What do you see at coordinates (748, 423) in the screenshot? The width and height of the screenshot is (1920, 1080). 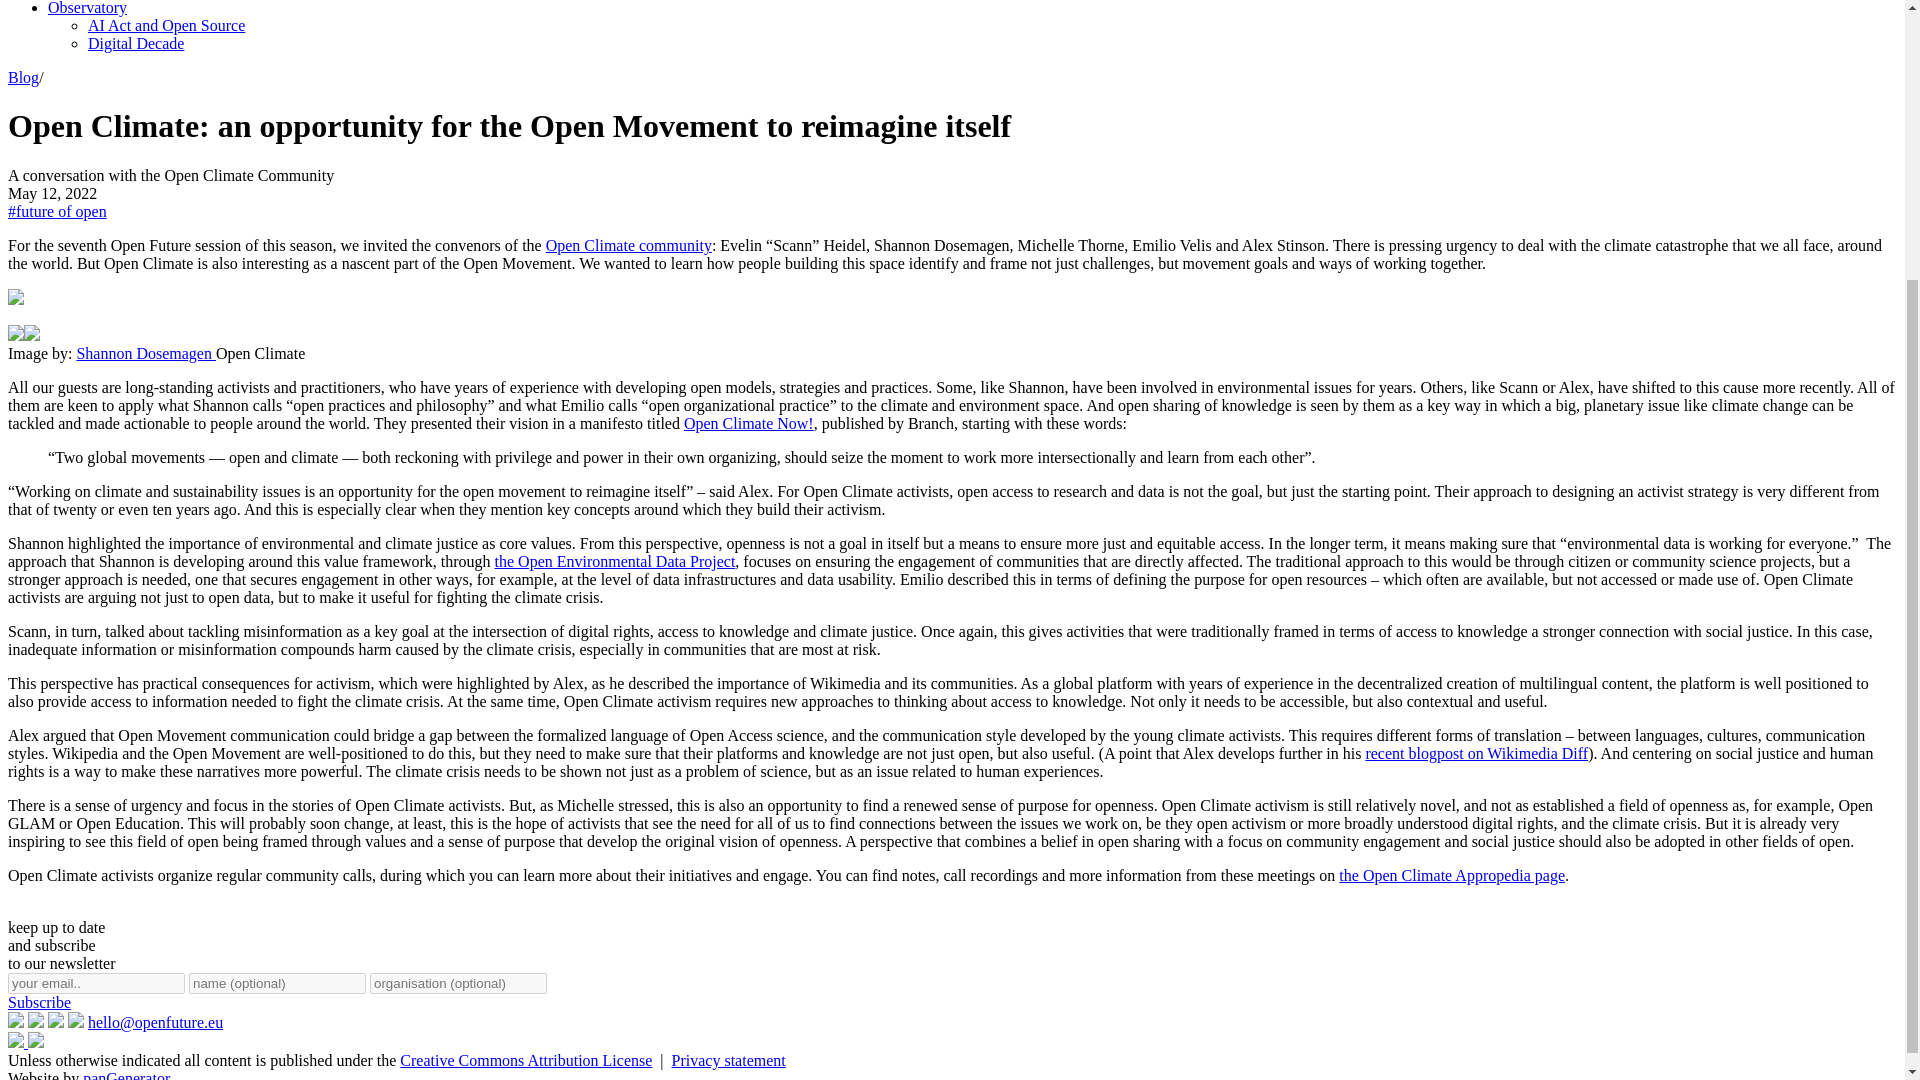 I see `Open Climate Now!` at bounding box center [748, 423].